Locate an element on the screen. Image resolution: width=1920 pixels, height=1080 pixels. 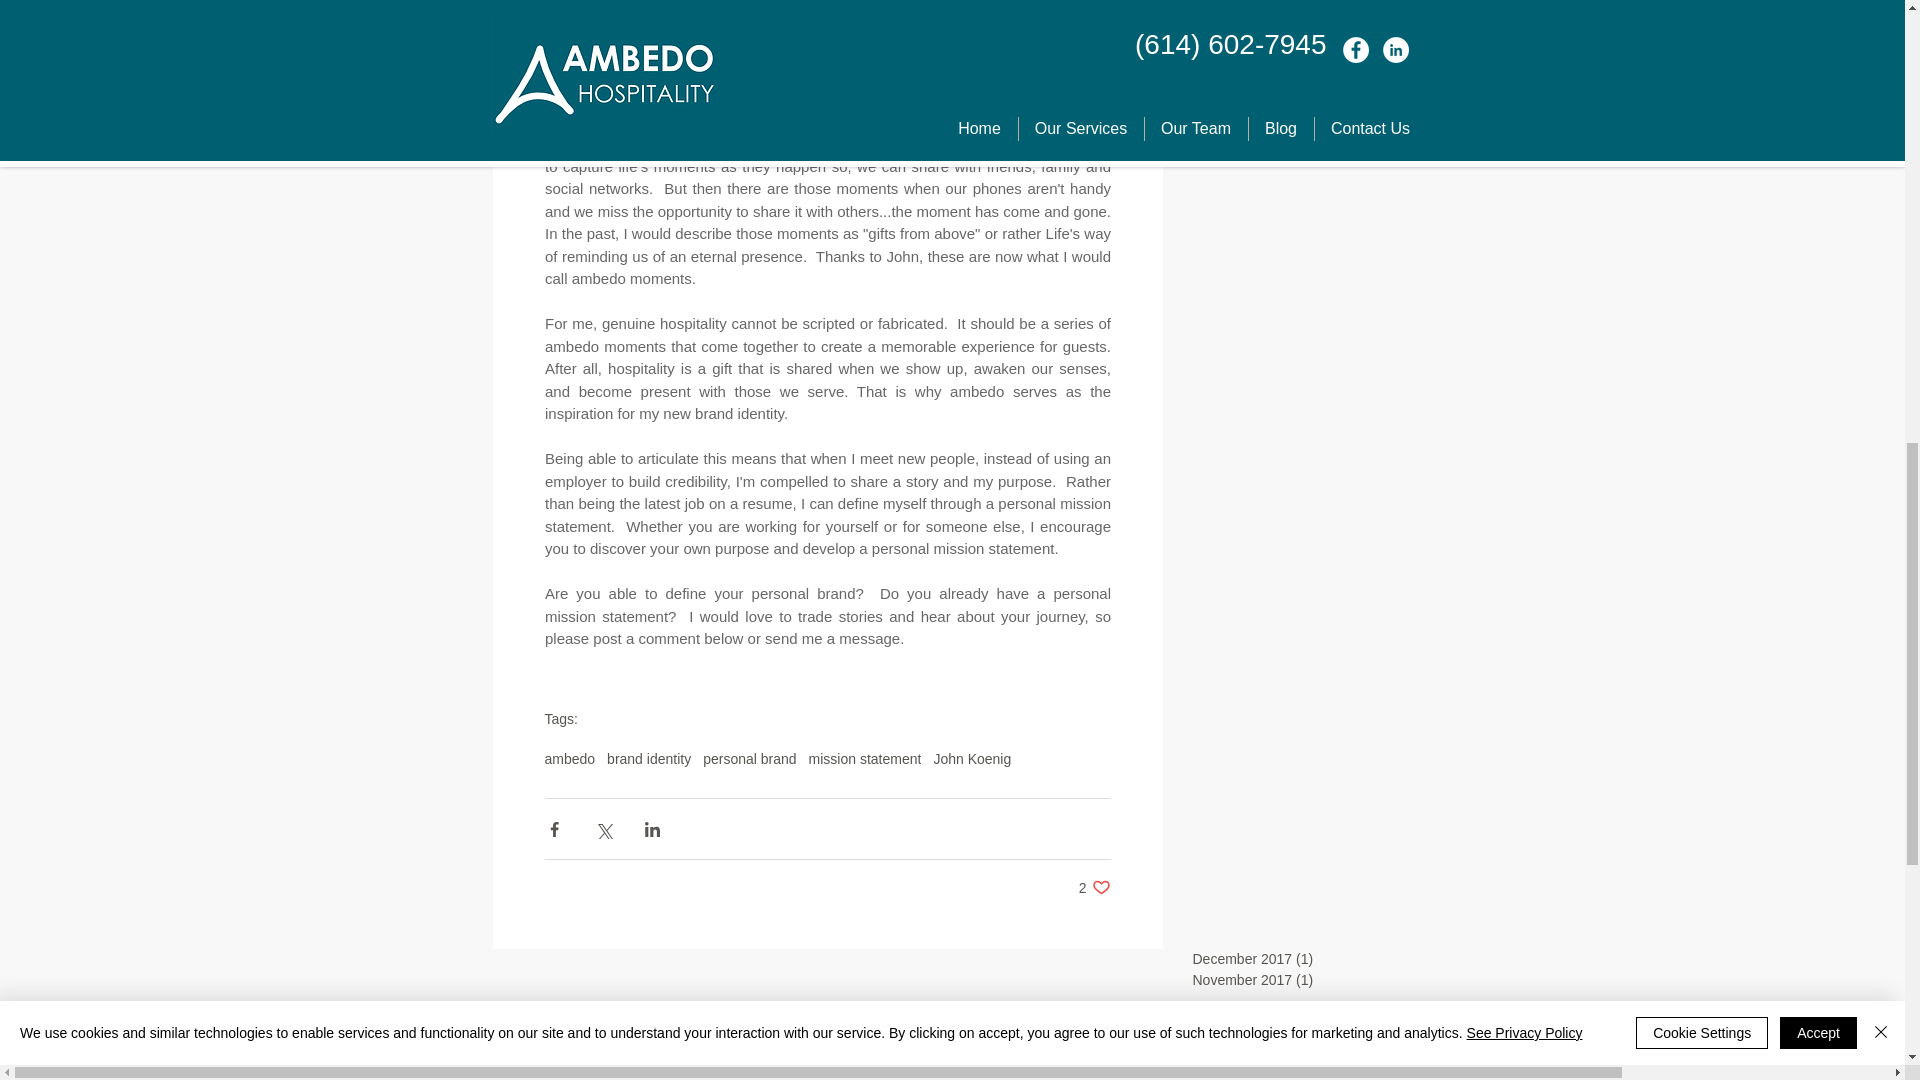
mission statement is located at coordinates (864, 758).